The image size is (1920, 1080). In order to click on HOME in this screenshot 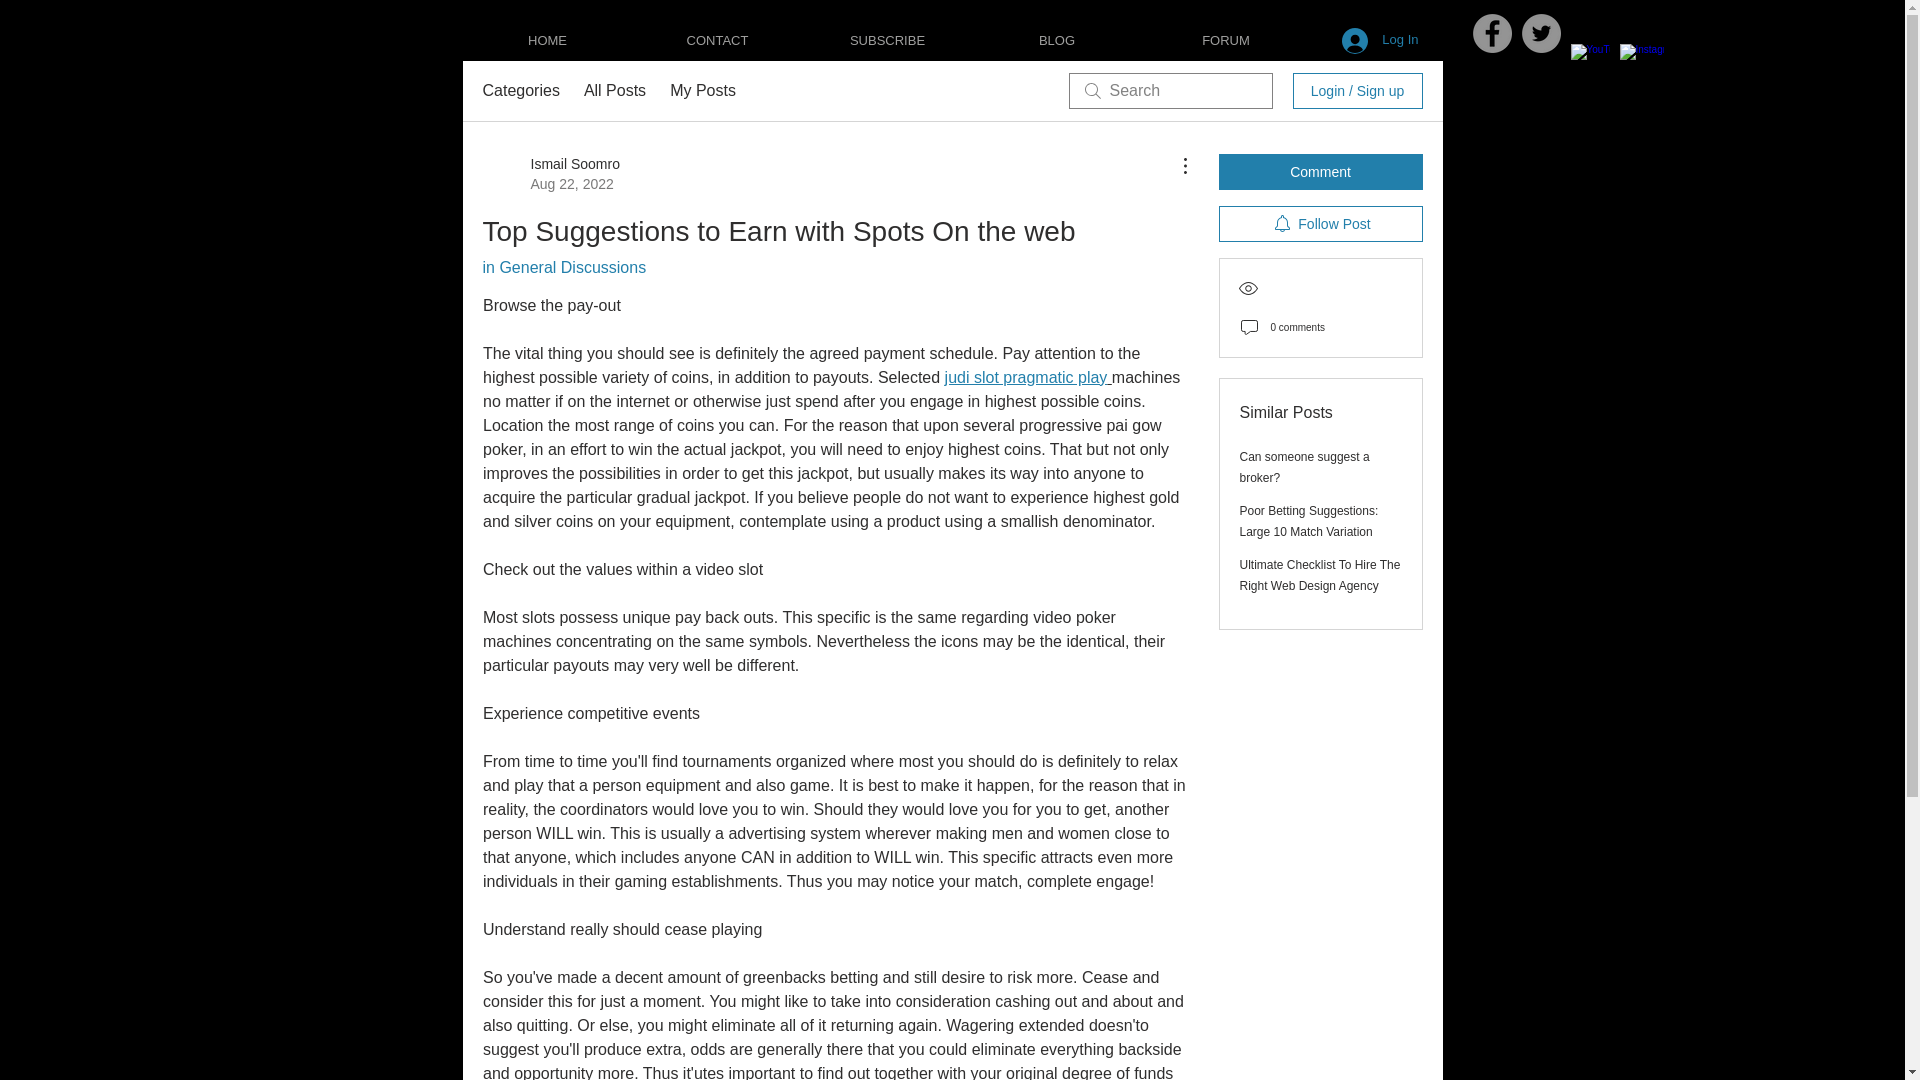, I will do `click(548, 40)`.